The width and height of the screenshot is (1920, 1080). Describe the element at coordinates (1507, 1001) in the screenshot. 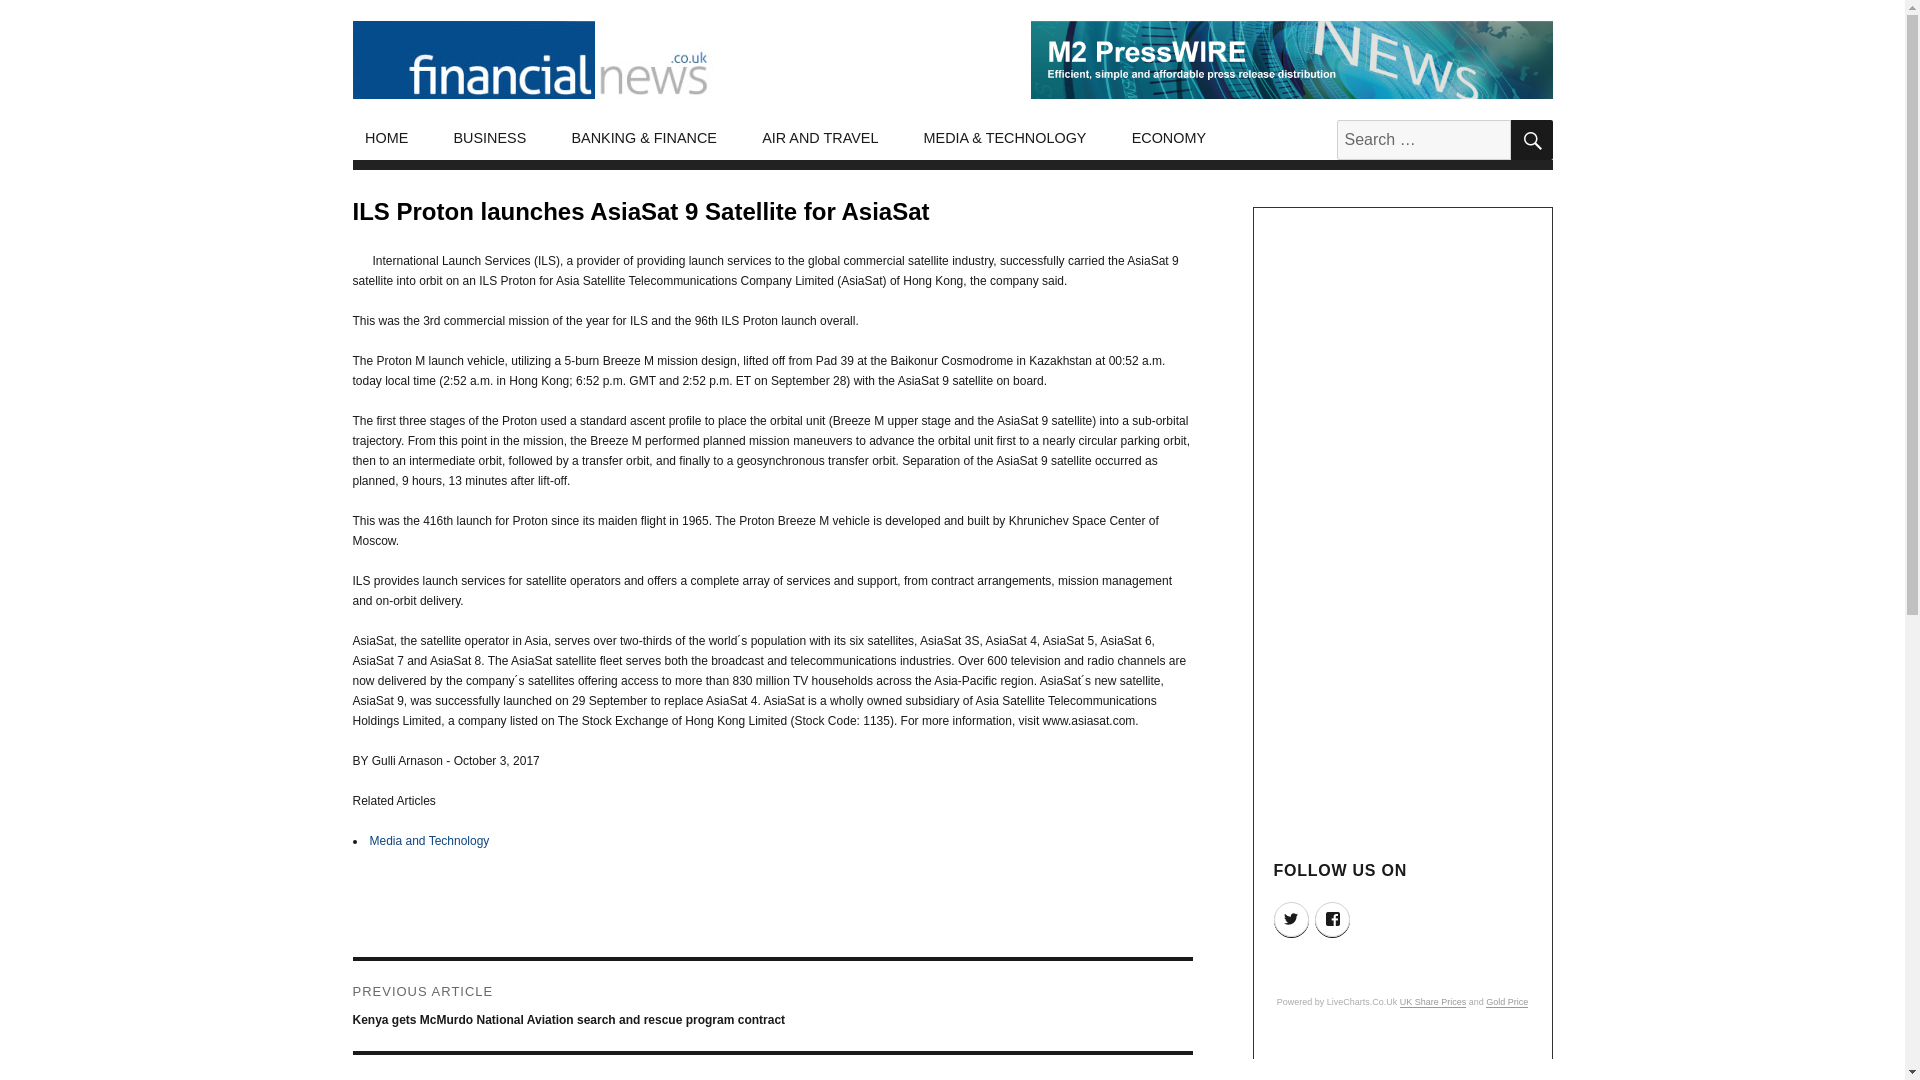

I see `Gold Price` at that location.